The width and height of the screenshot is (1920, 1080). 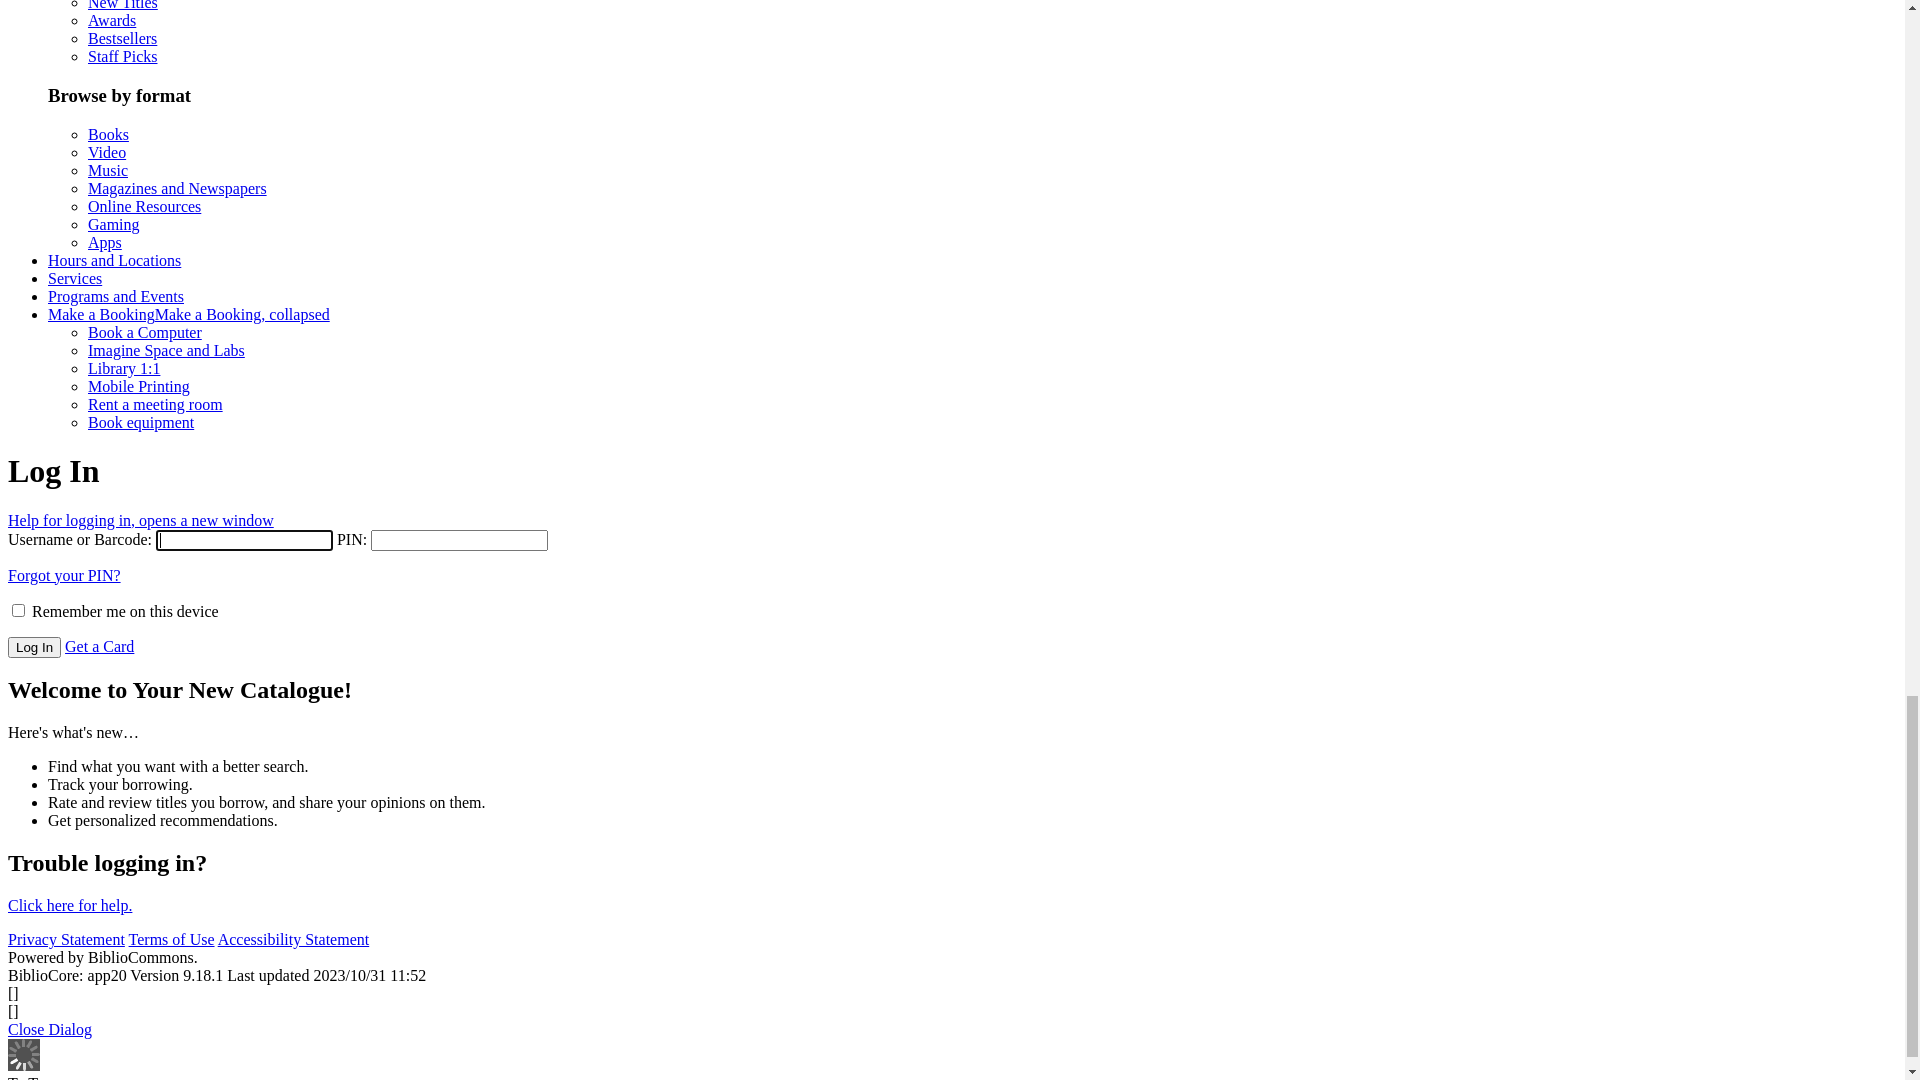 What do you see at coordinates (103, 494) in the screenshot?
I see `In Progress Shelf` at bounding box center [103, 494].